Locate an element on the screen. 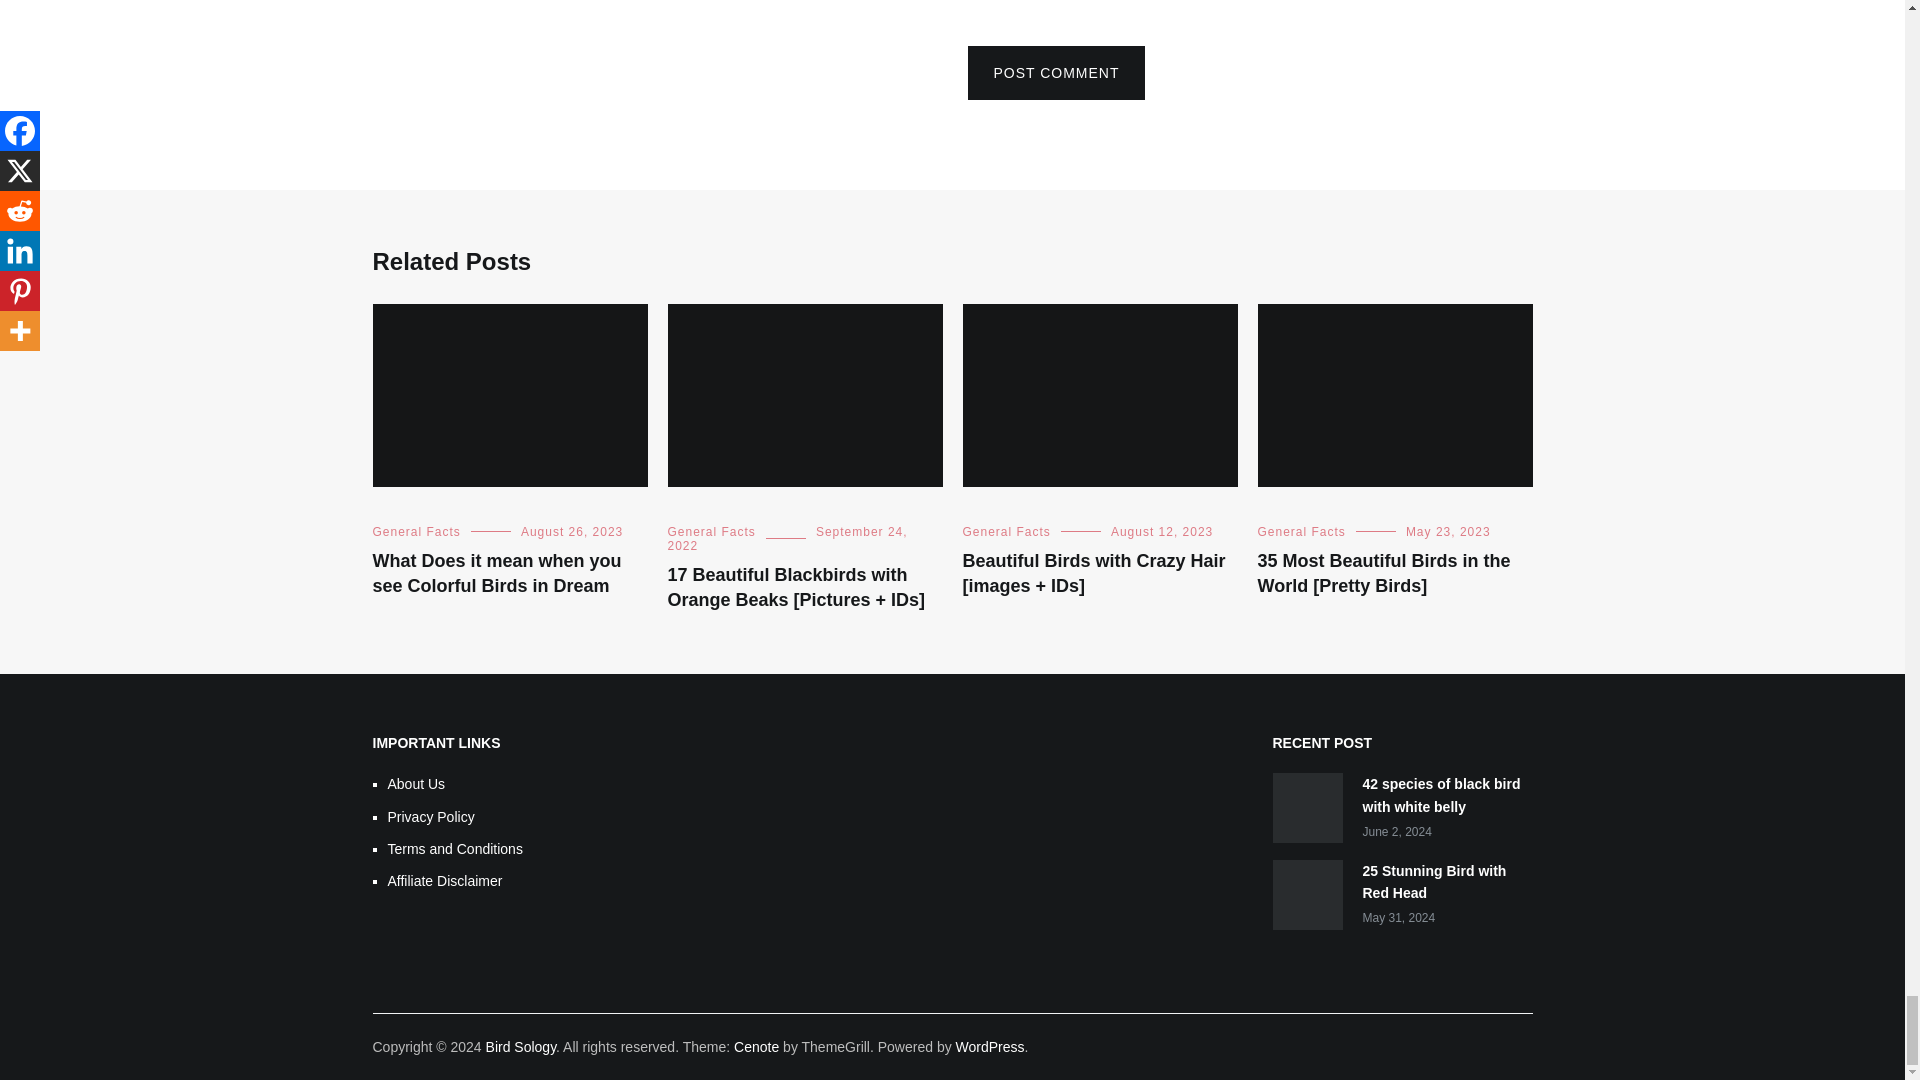  Bird Sology is located at coordinates (520, 1046).